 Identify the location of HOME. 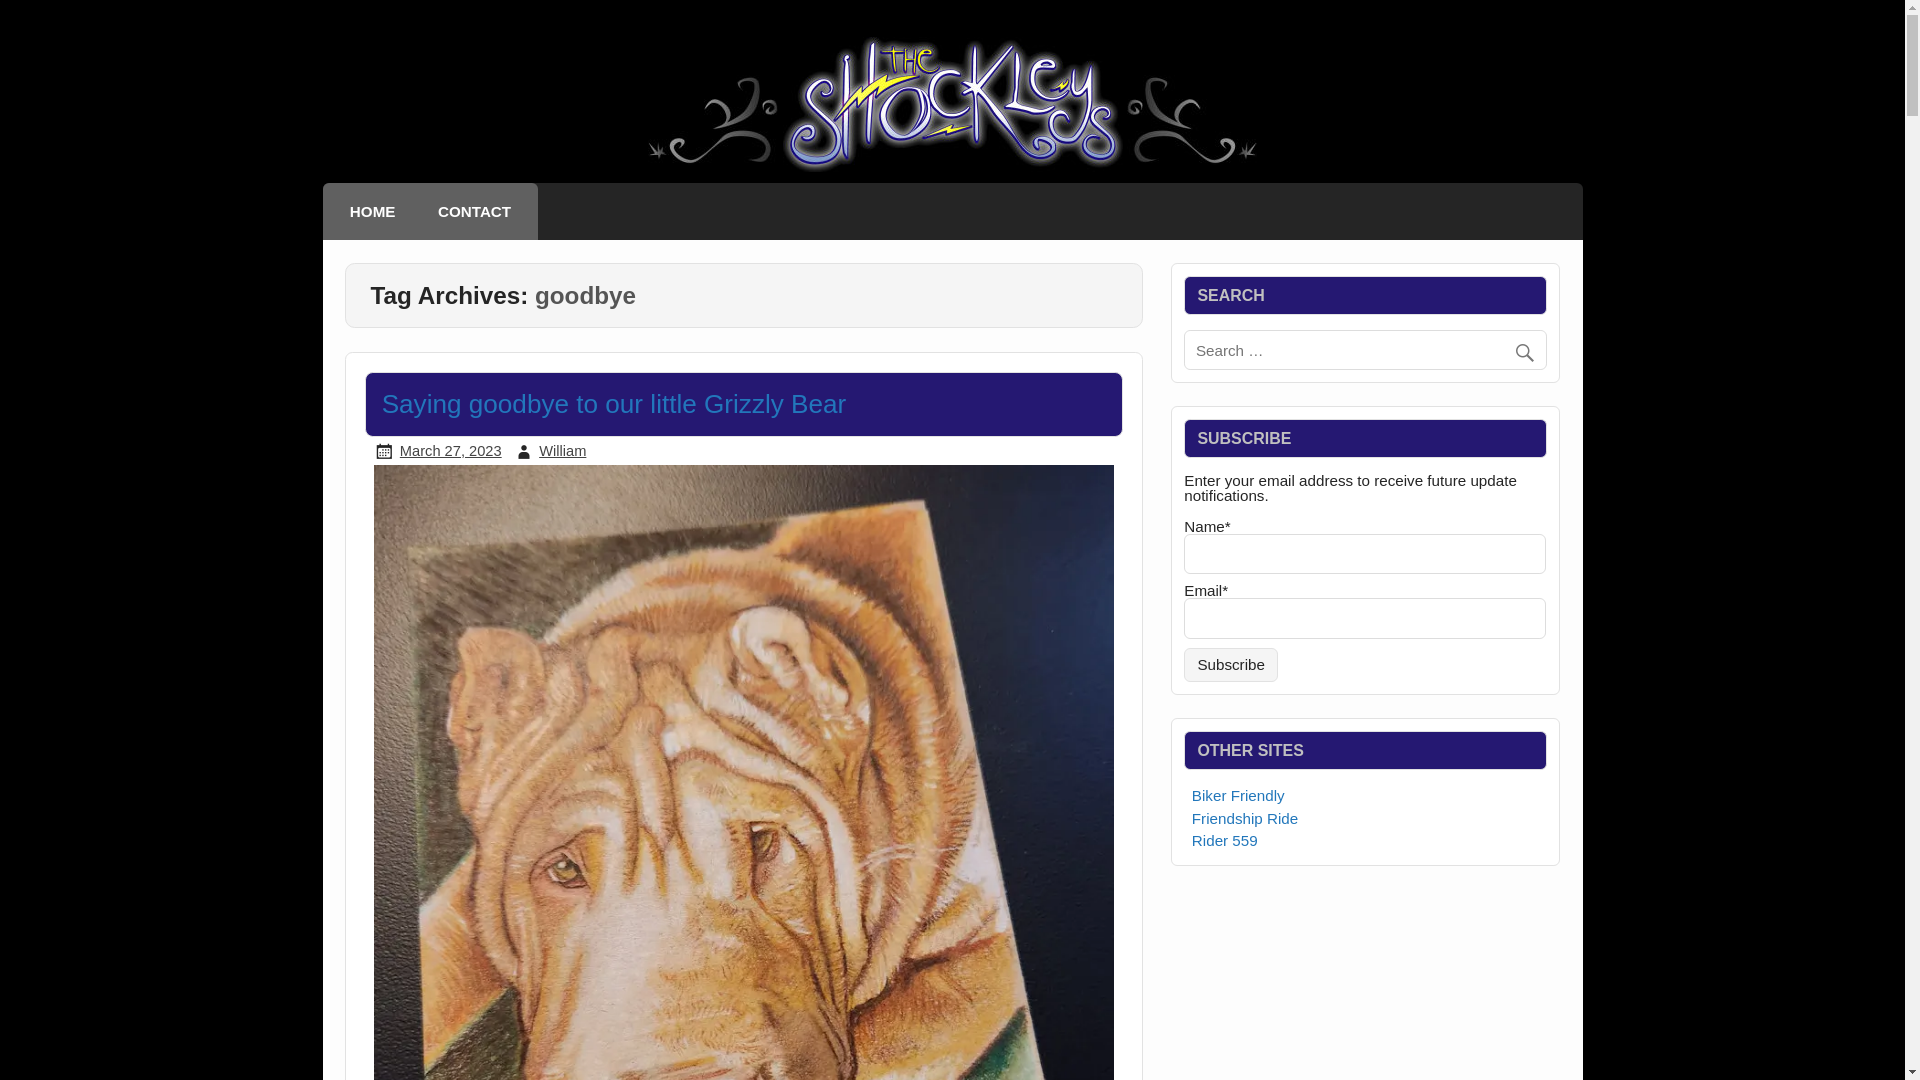
(372, 211).